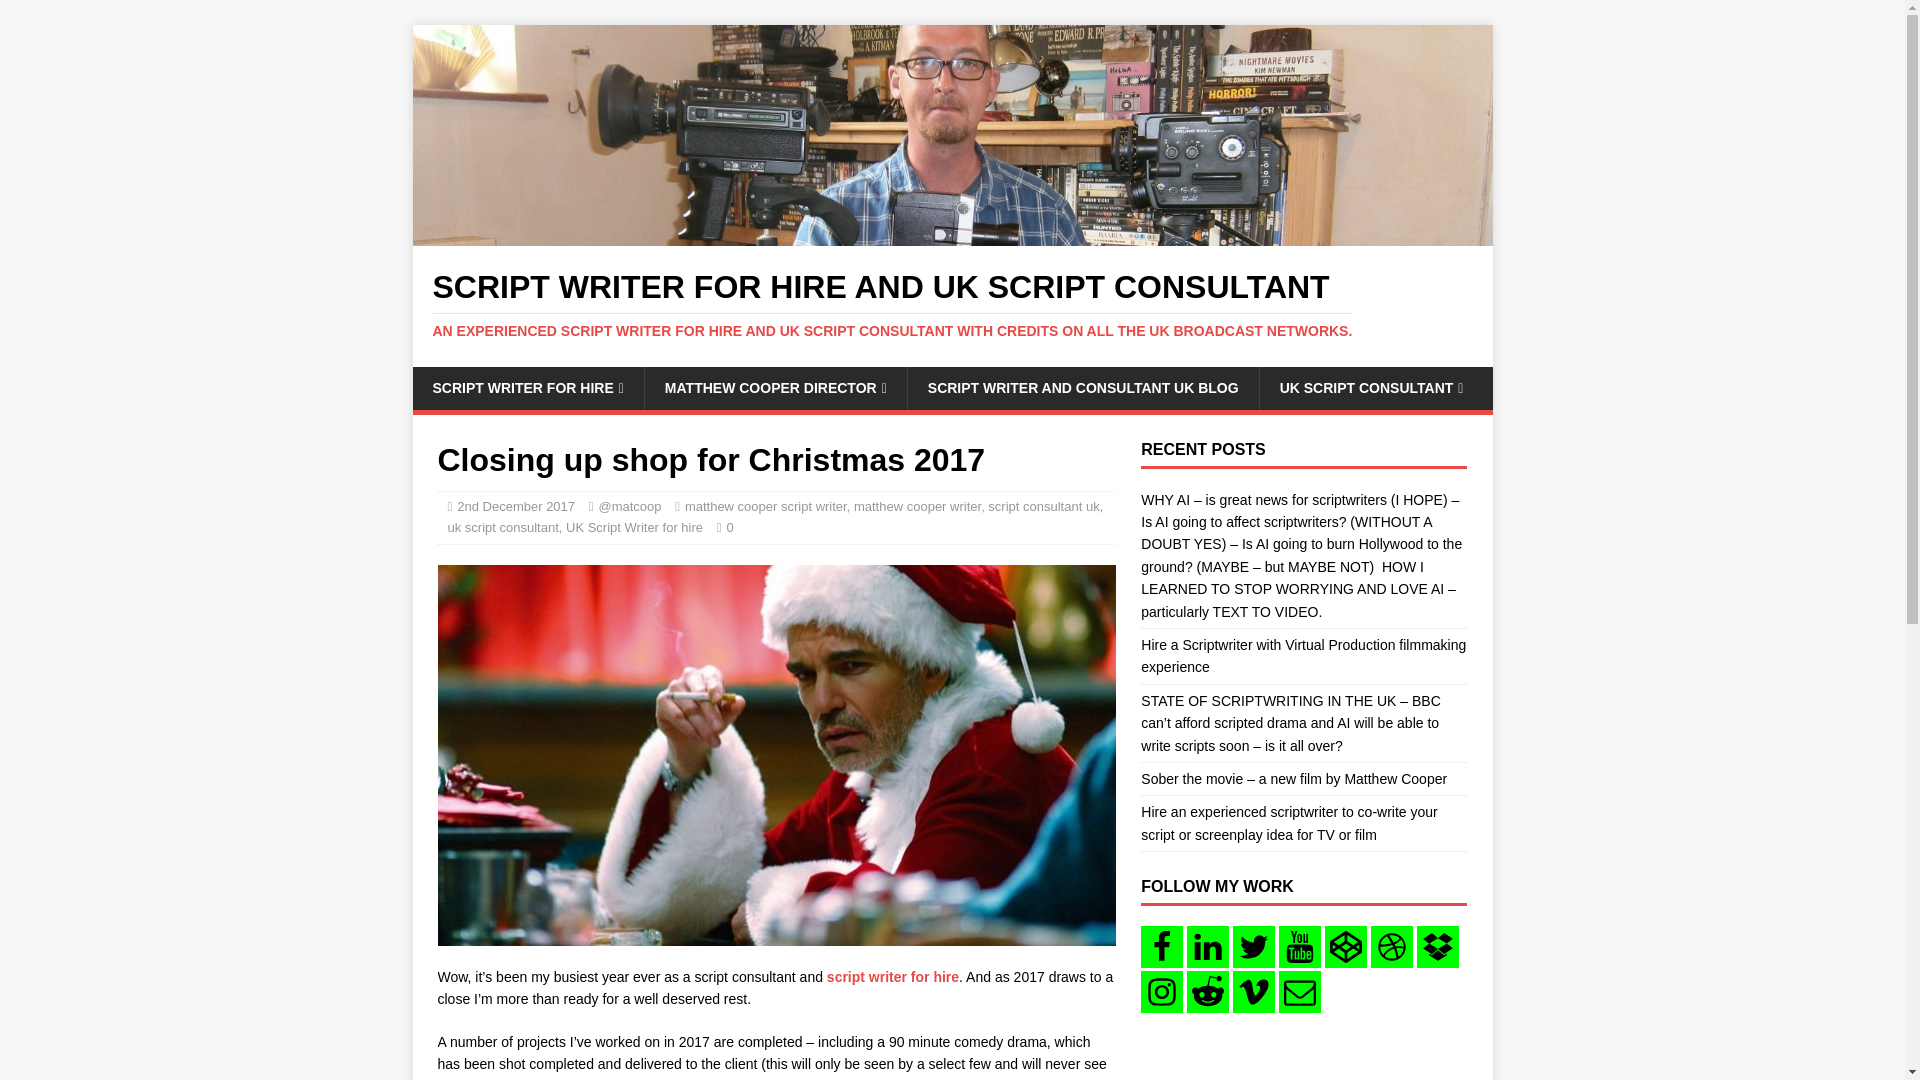  I want to click on Dribbble, so click(1392, 946).